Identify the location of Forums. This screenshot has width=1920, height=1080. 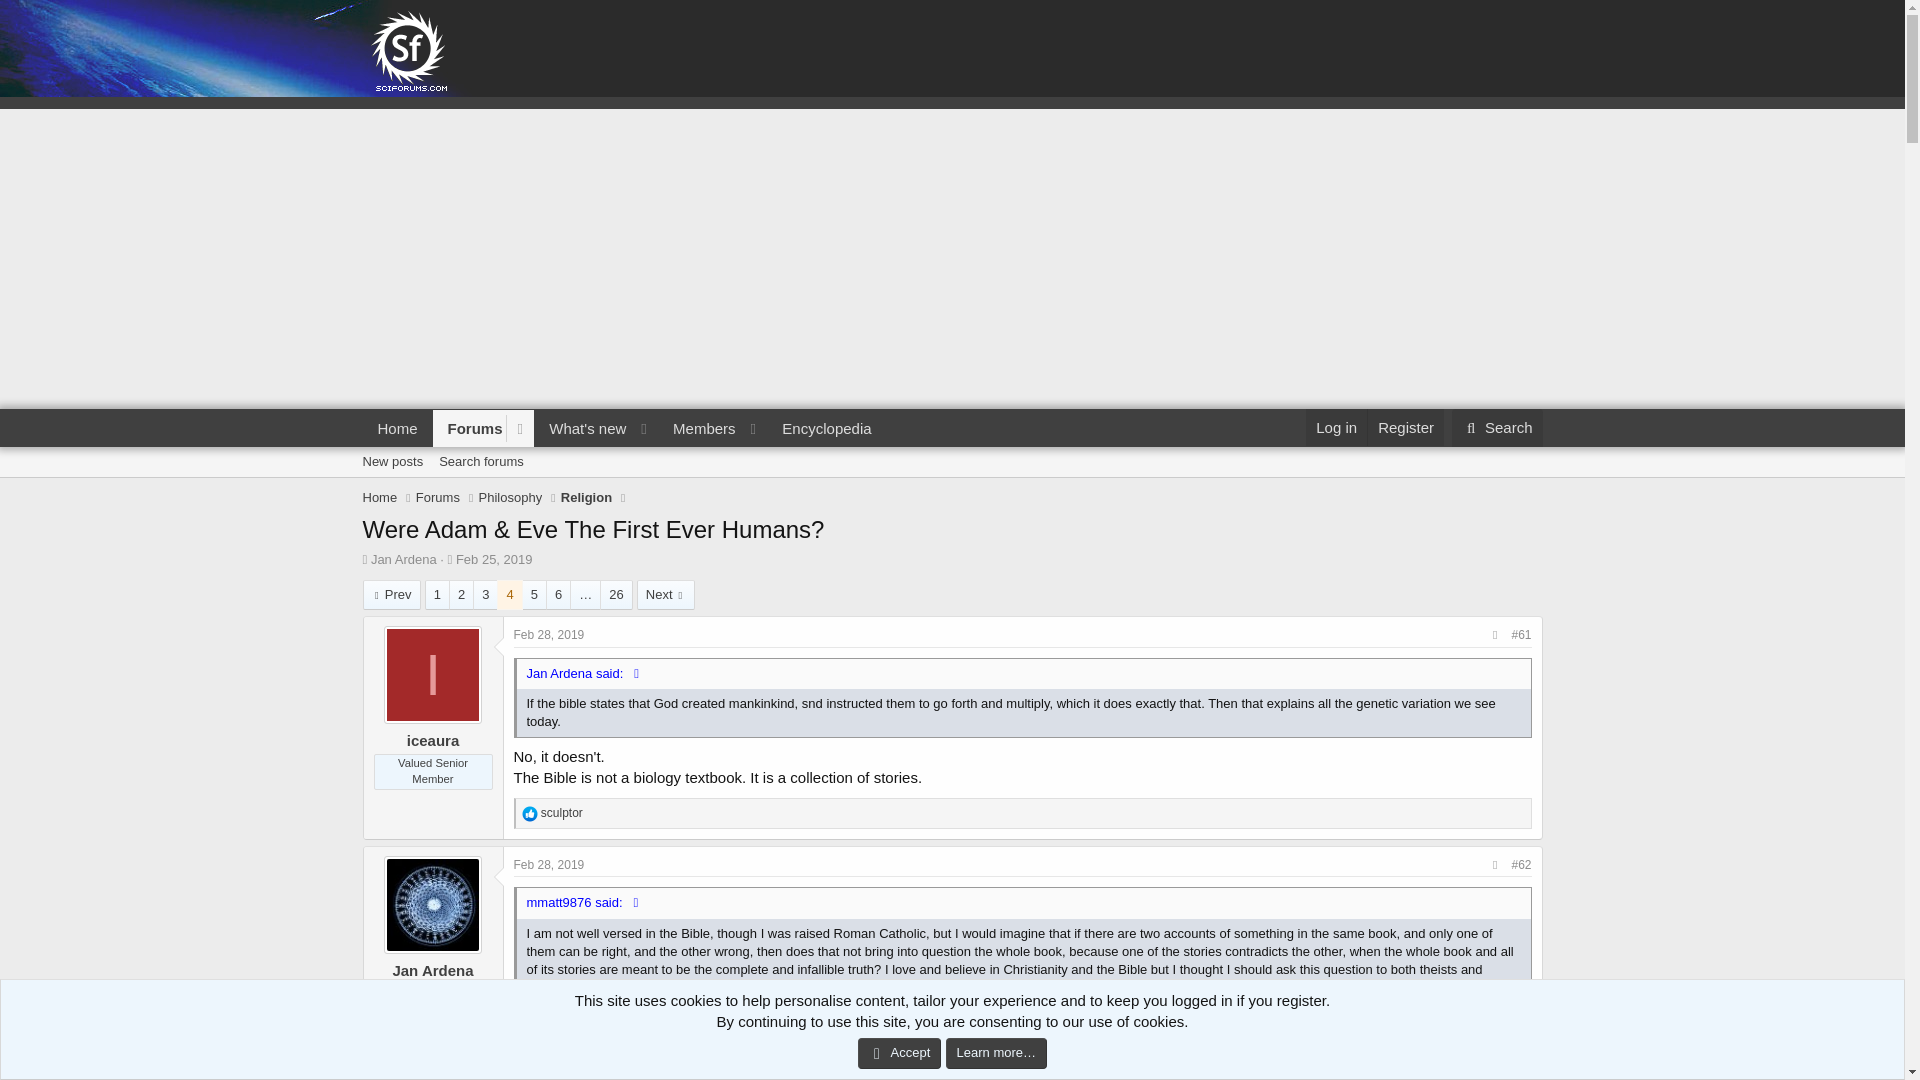
(438, 498).